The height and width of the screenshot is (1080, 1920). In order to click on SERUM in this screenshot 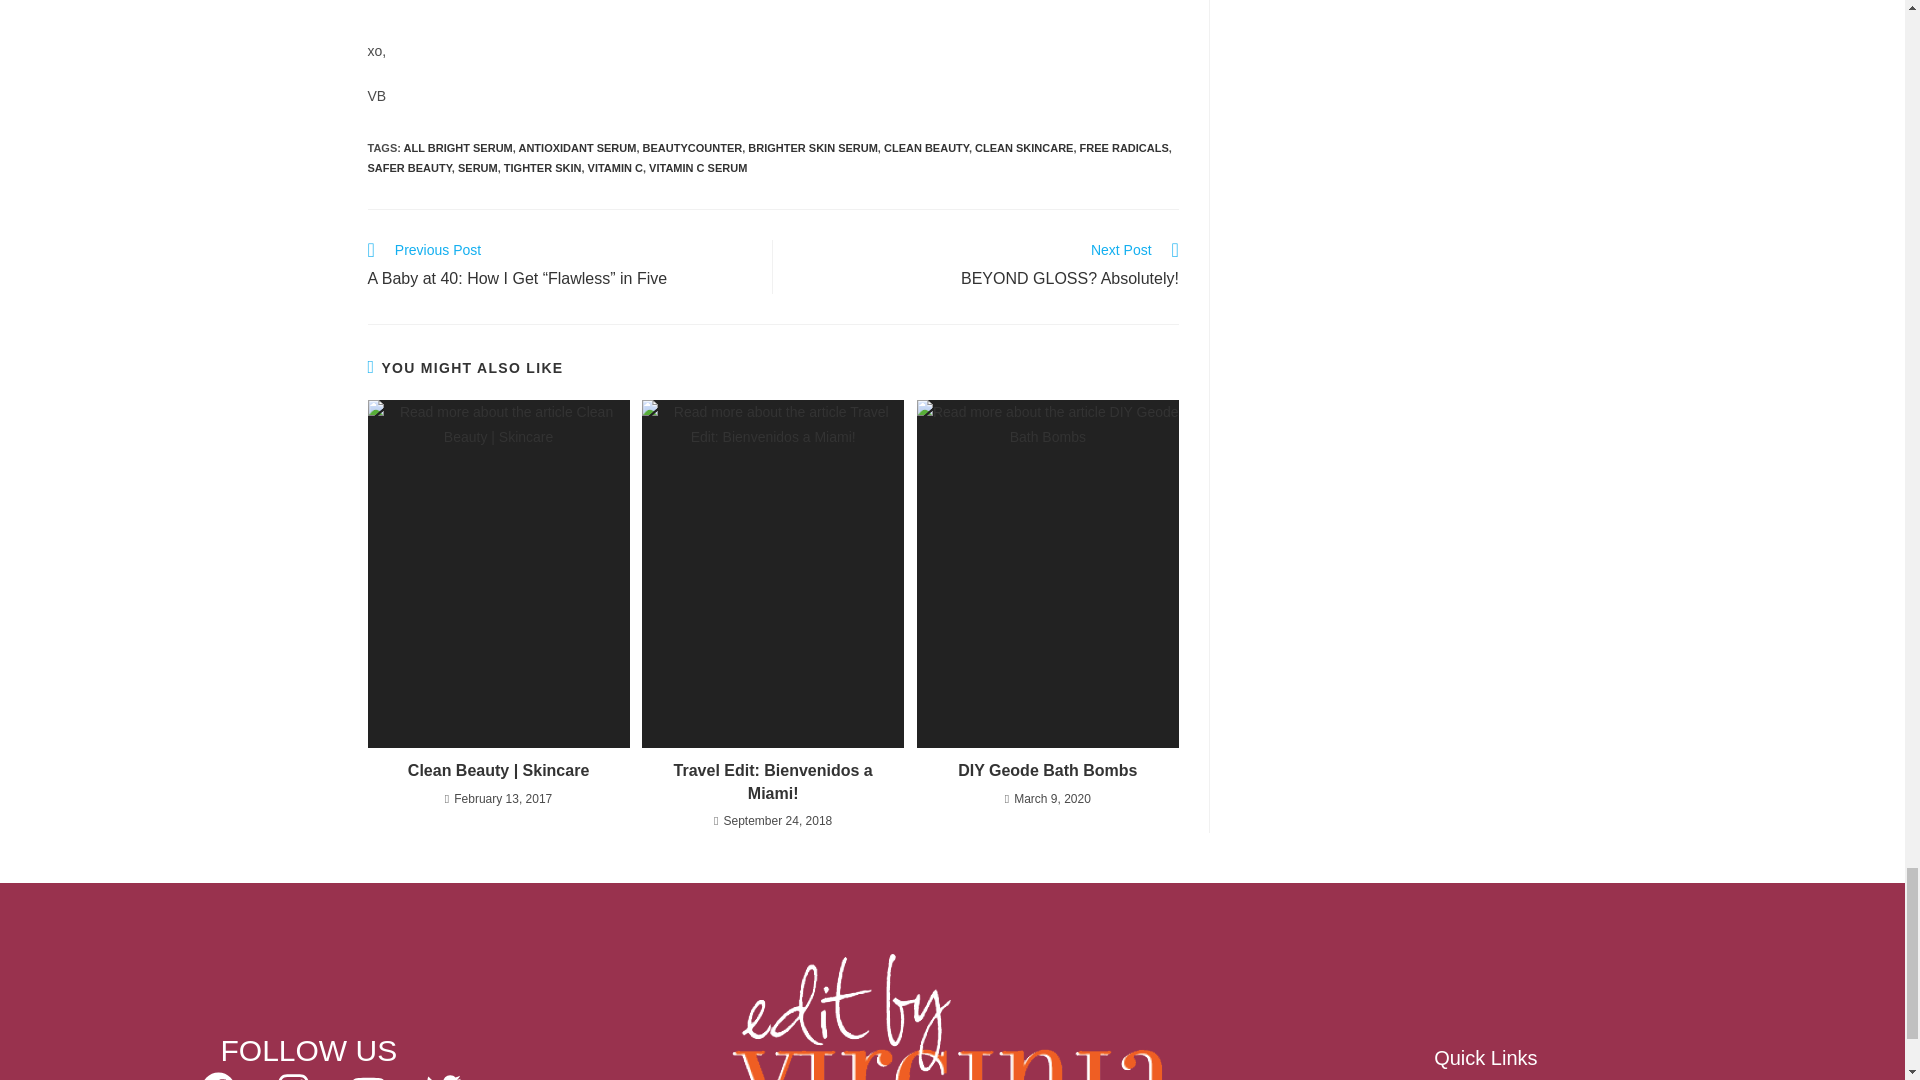, I will do `click(985, 266)`.